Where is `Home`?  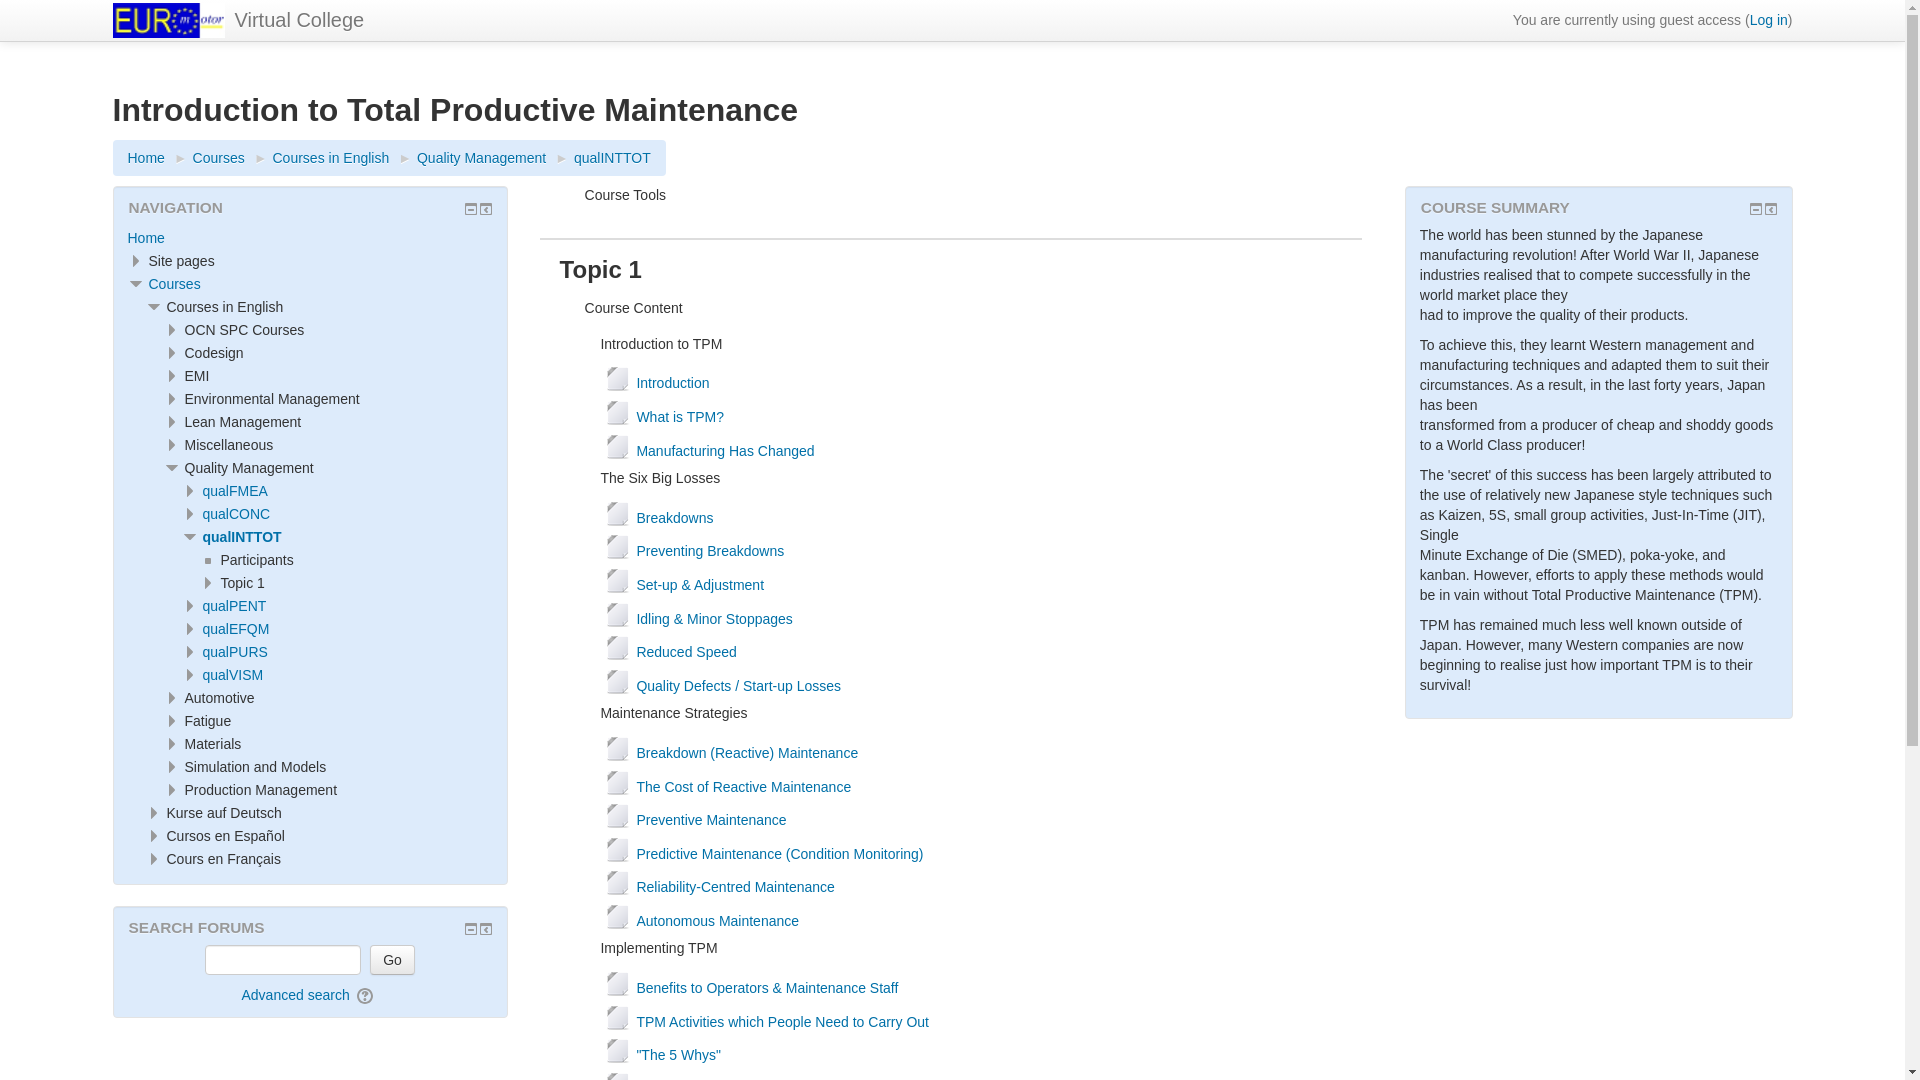 Home is located at coordinates (146, 158).